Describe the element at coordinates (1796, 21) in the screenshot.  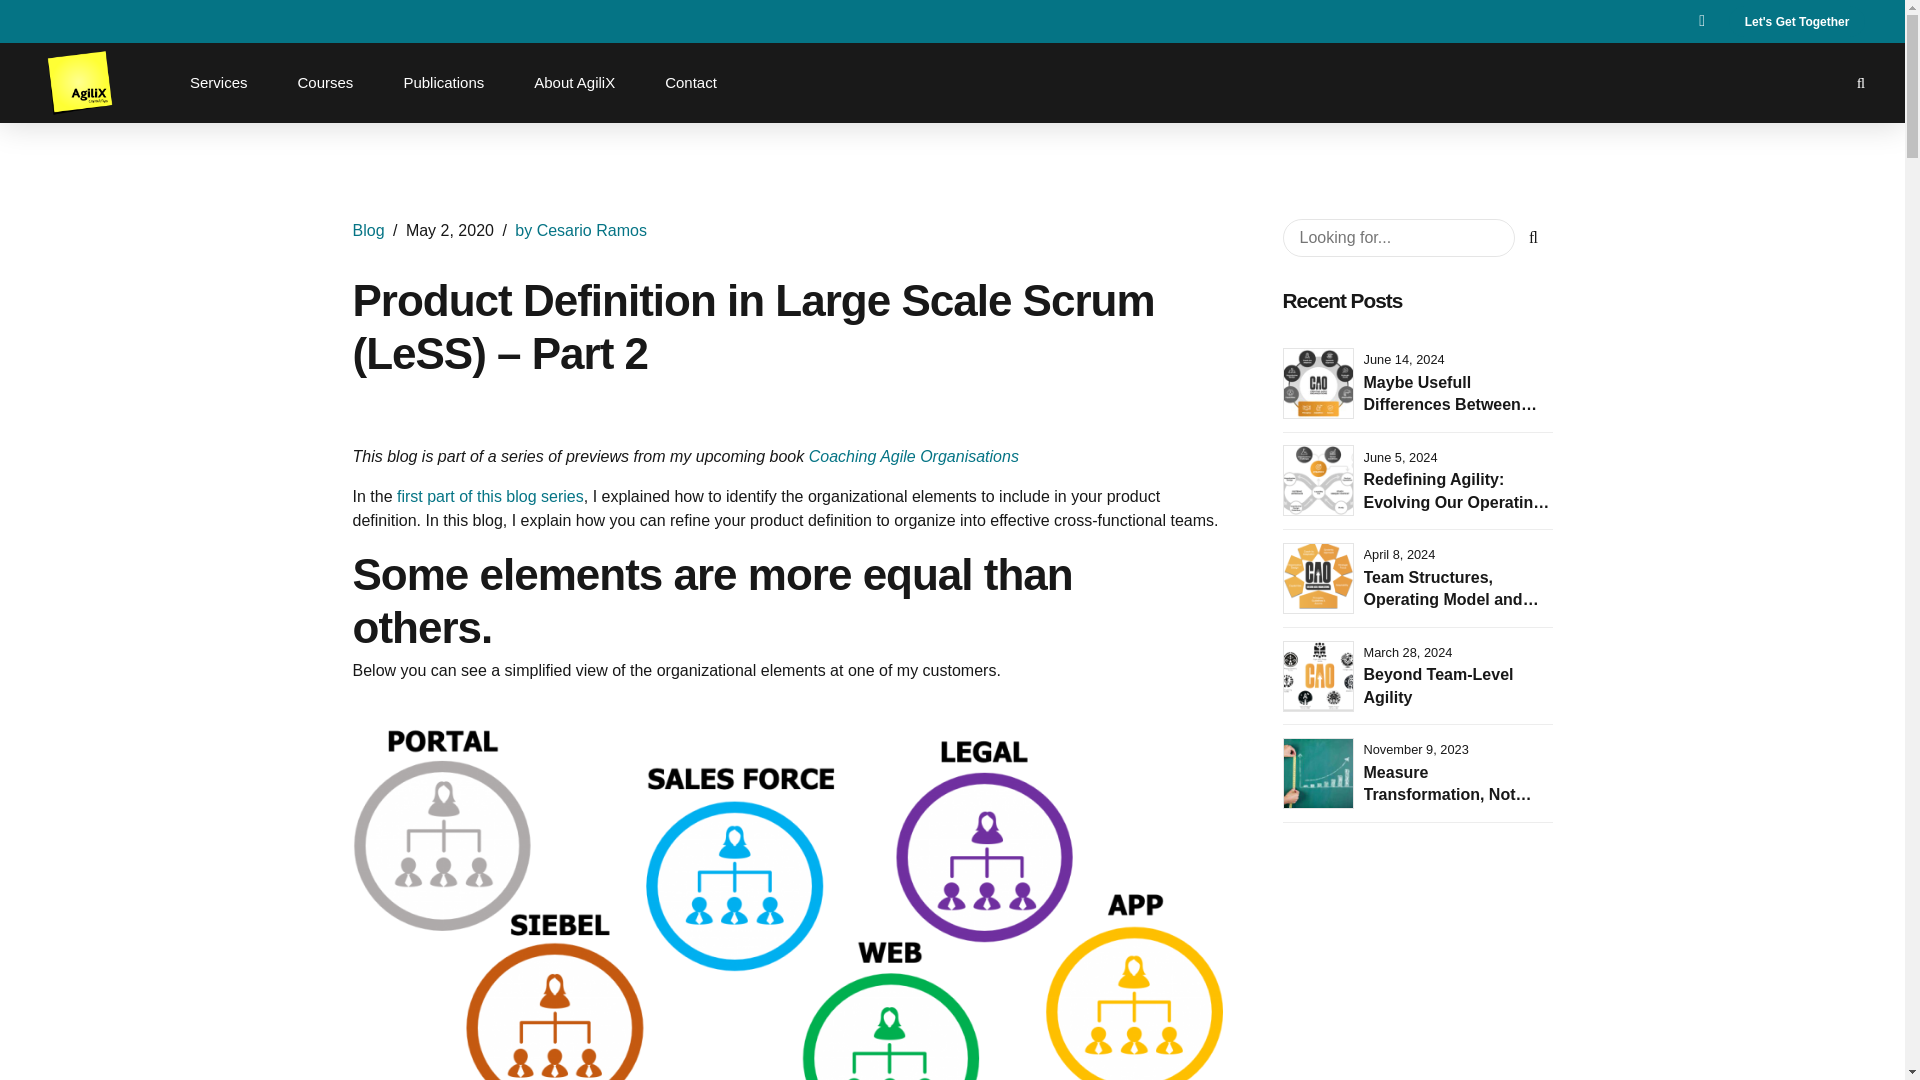
I see `Let's Get Together` at that location.